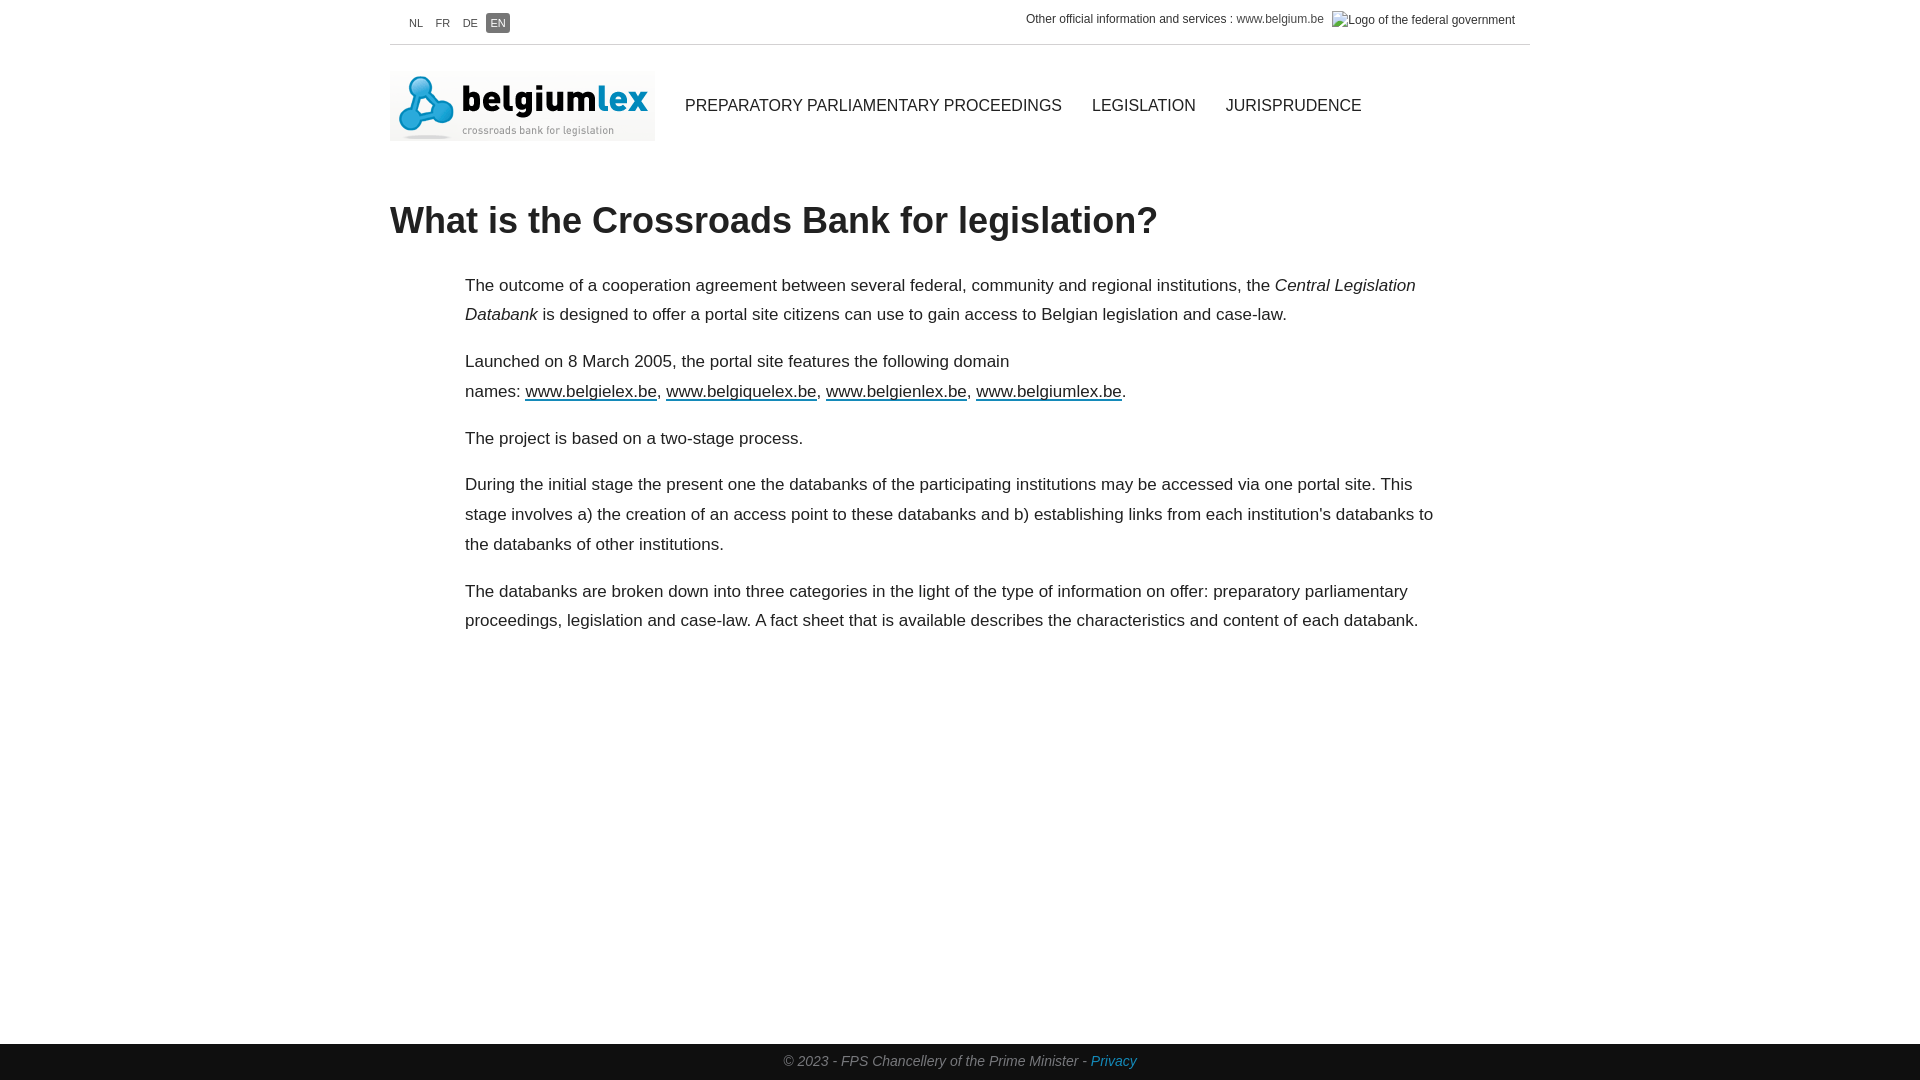  Describe the element at coordinates (590, 392) in the screenshot. I see `www.belgielex.be` at that location.